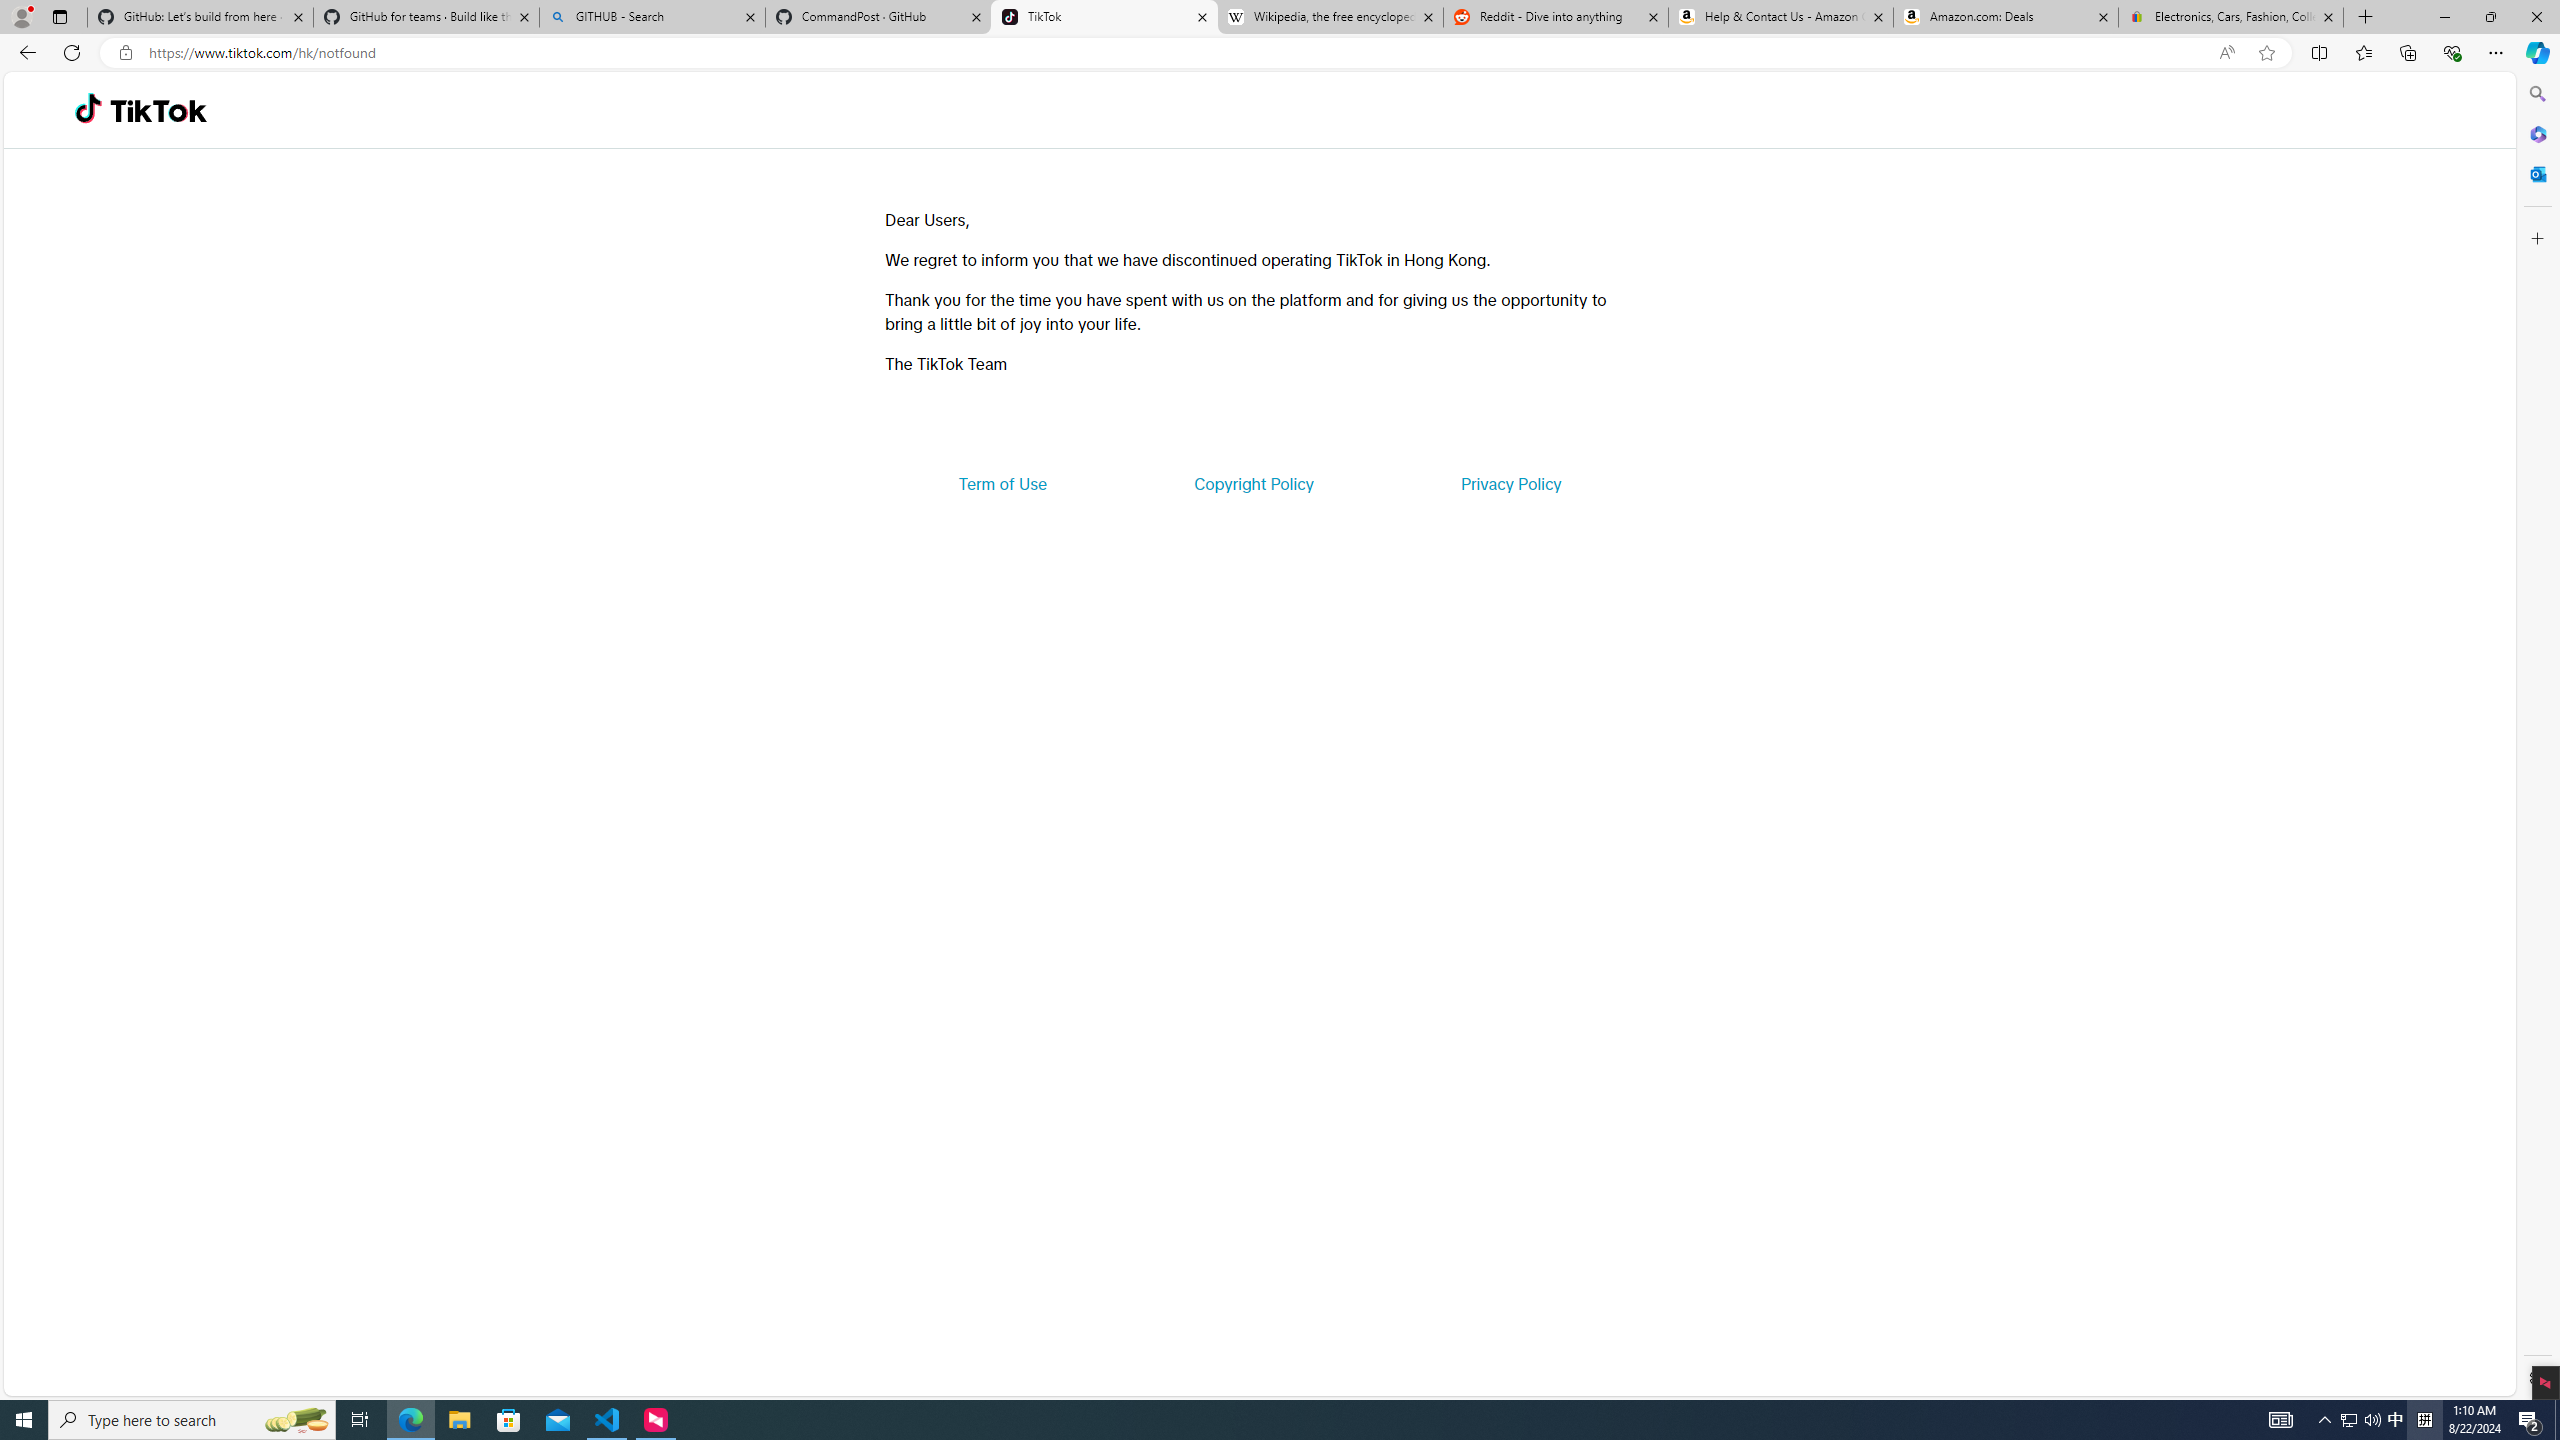 Image resolution: width=2560 pixels, height=1440 pixels. What do you see at coordinates (1104, 17) in the screenshot?
I see `TikTok` at bounding box center [1104, 17].